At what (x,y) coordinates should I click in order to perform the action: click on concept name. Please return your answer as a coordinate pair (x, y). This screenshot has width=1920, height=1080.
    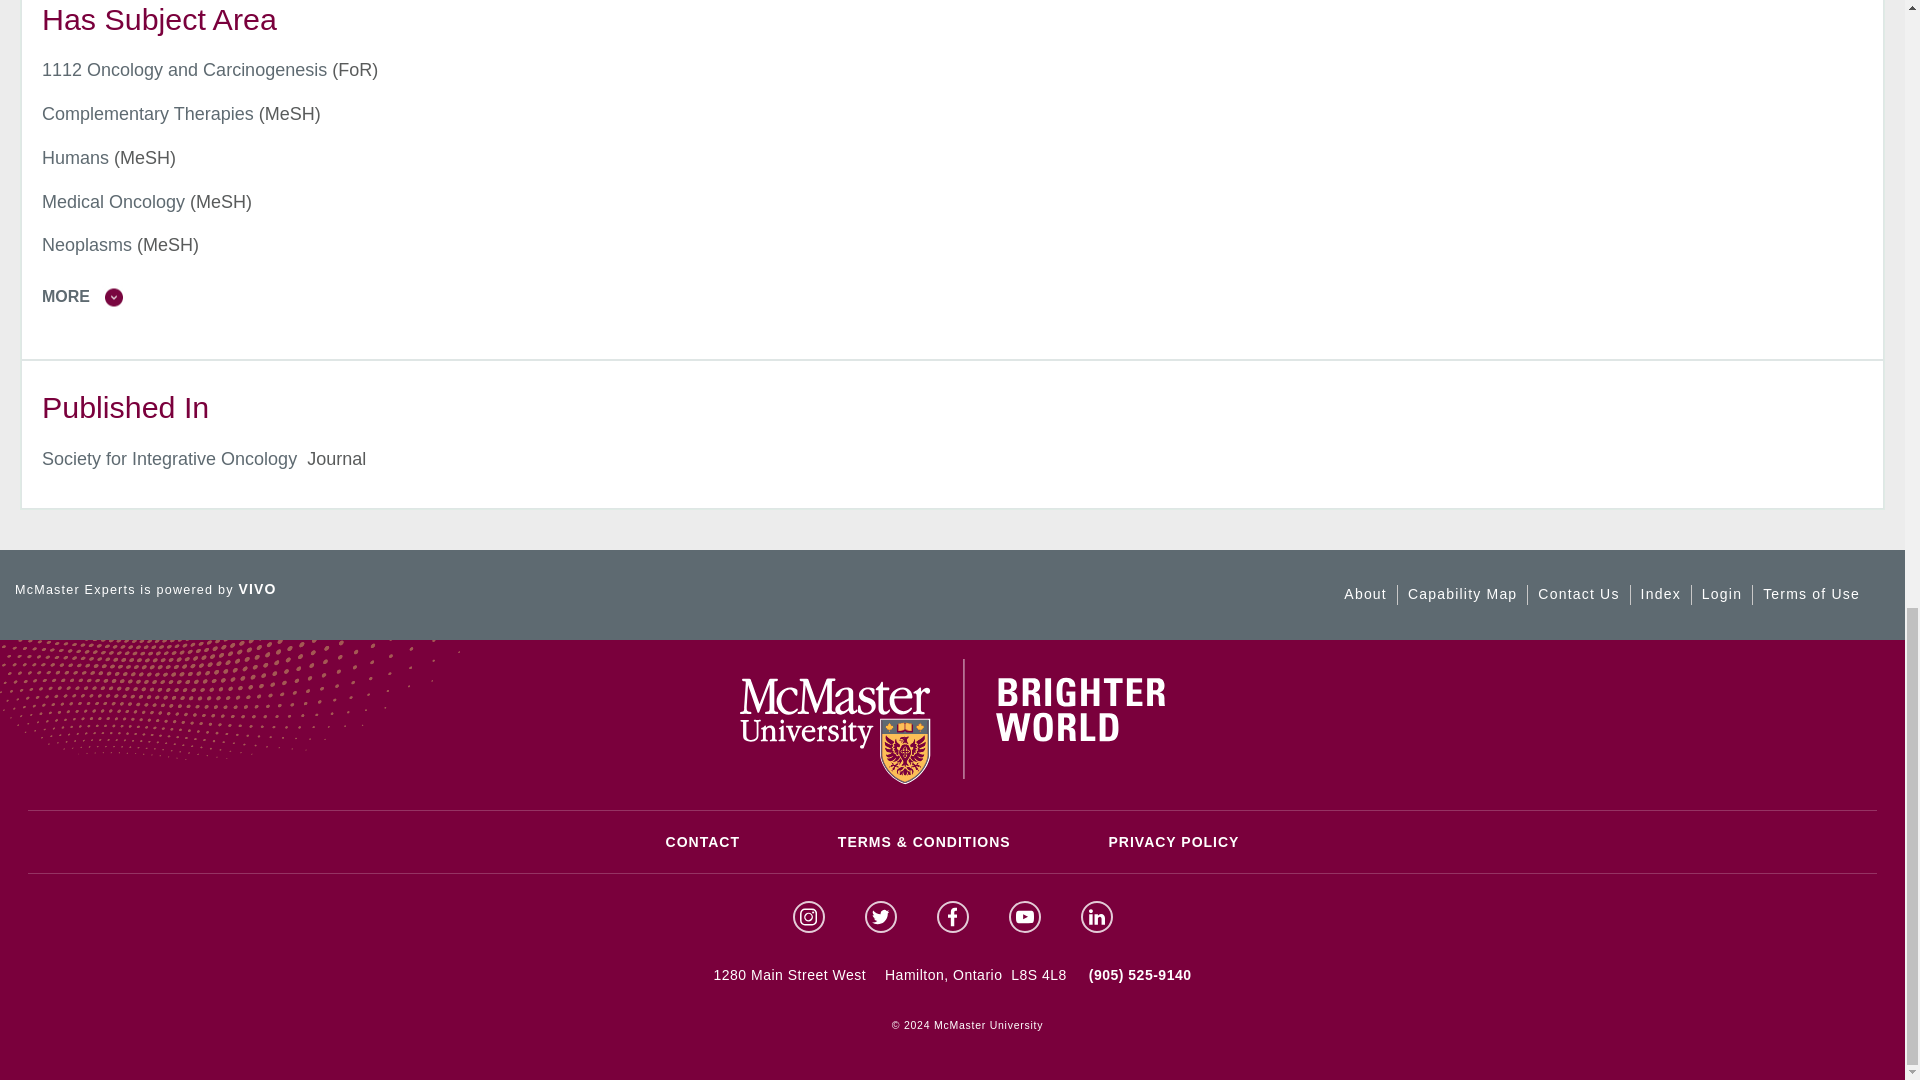
    Looking at the image, I should click on (148, 114).